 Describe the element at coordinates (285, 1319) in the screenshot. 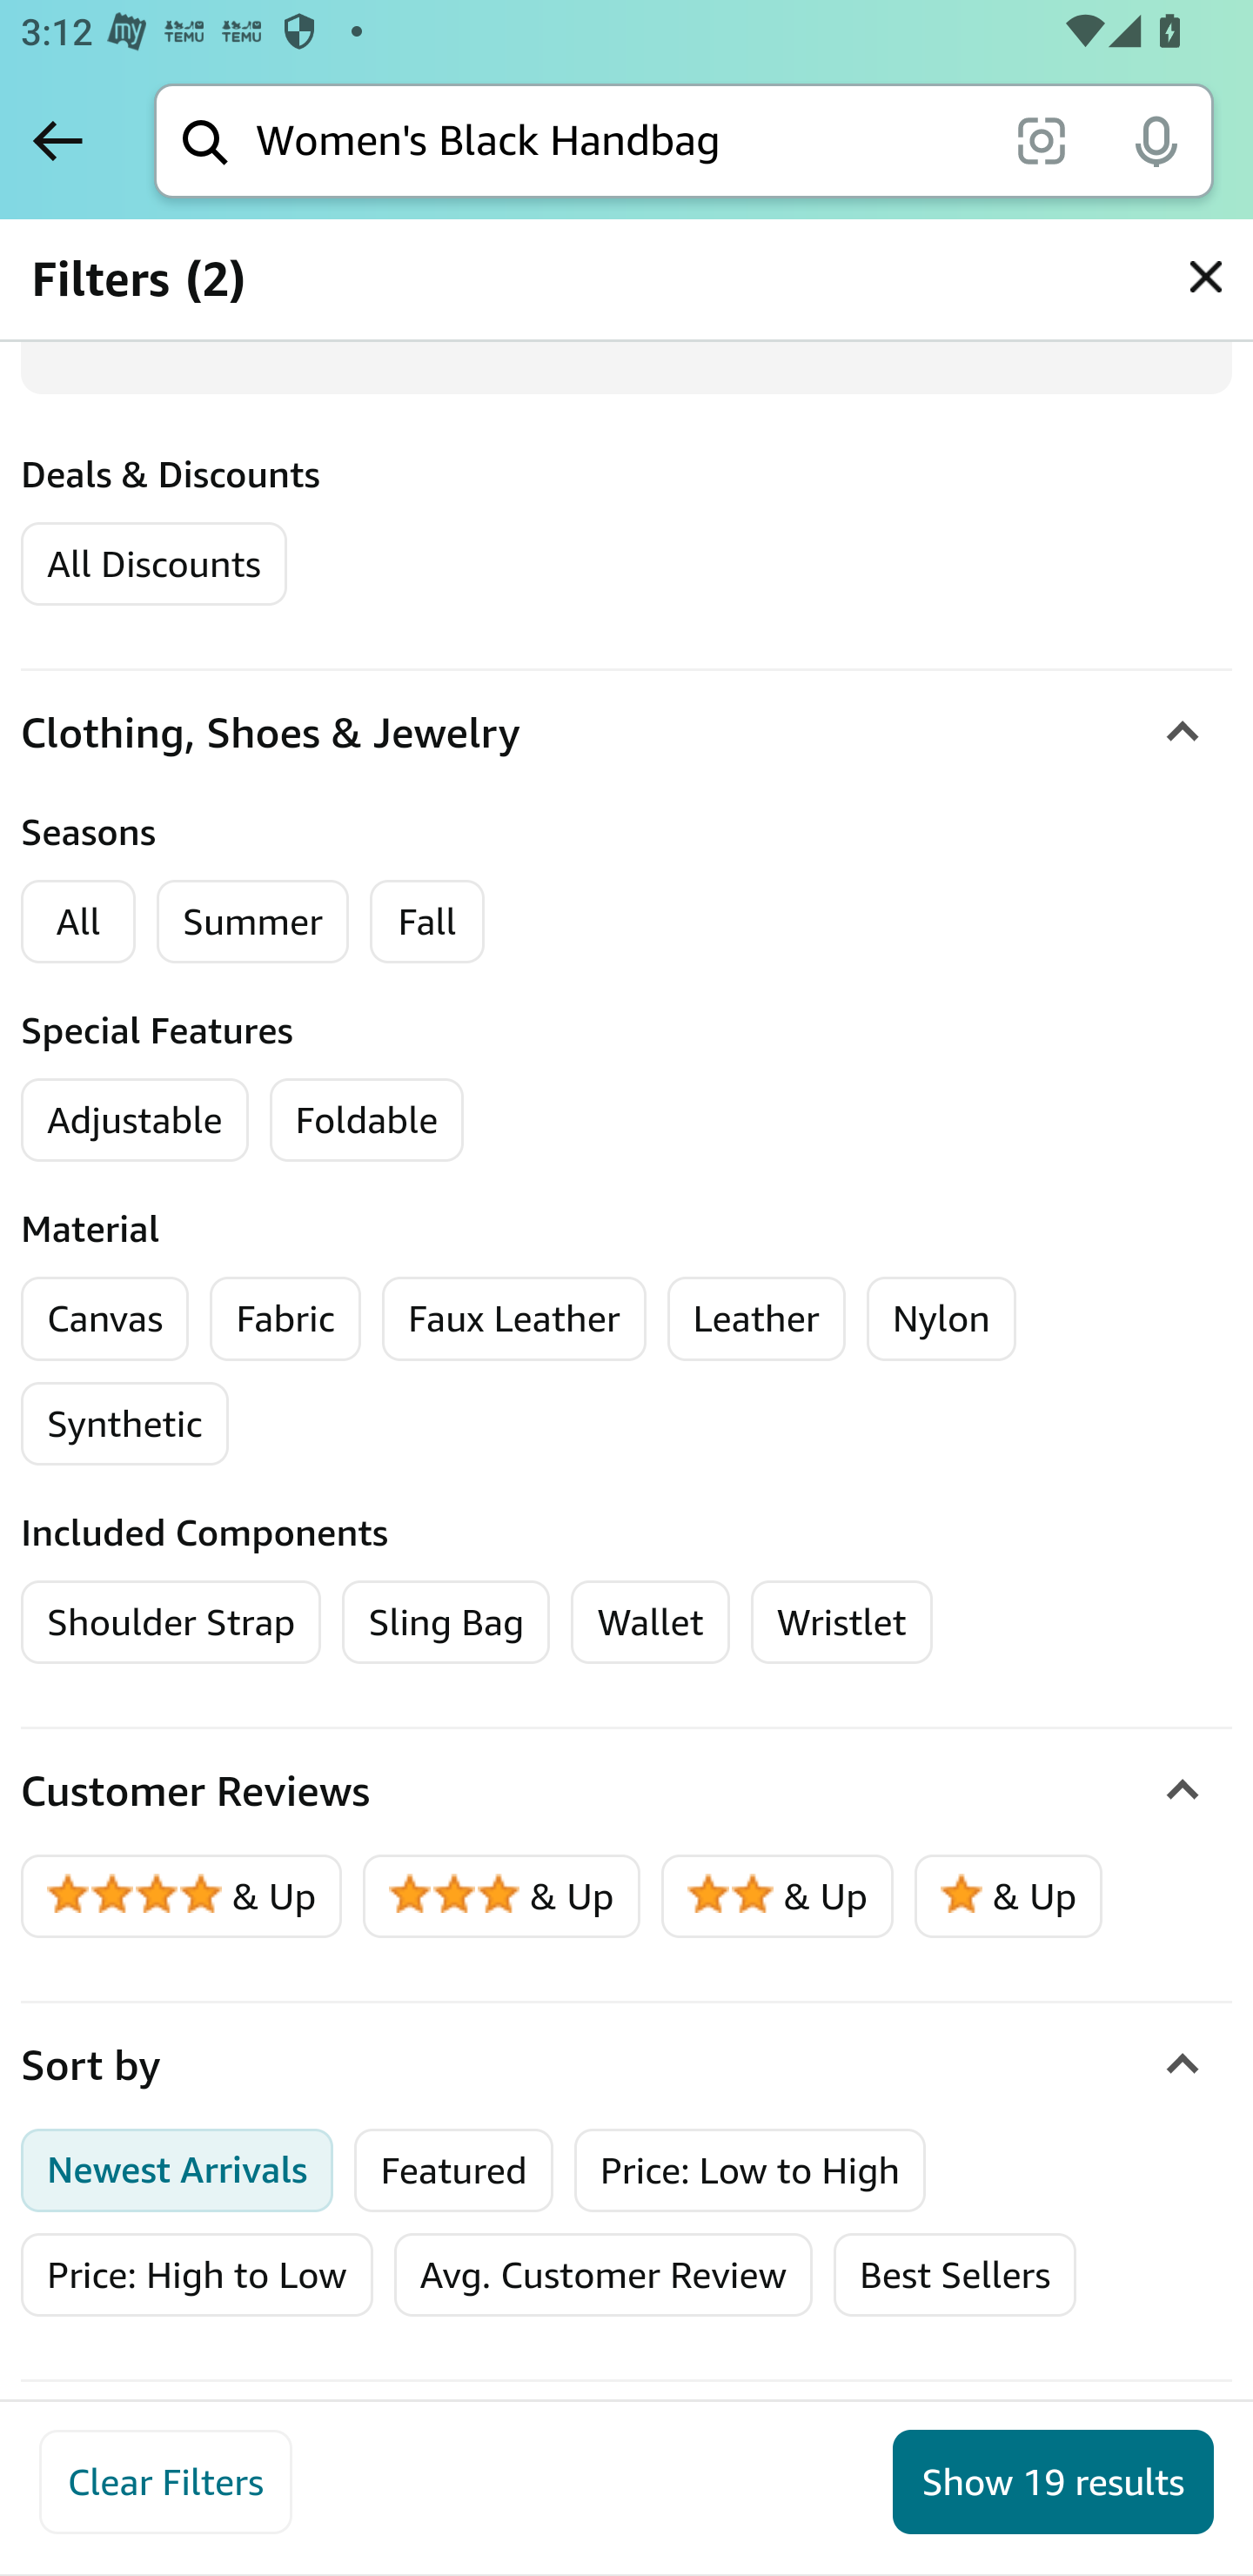

I see `Fabric` at that location.